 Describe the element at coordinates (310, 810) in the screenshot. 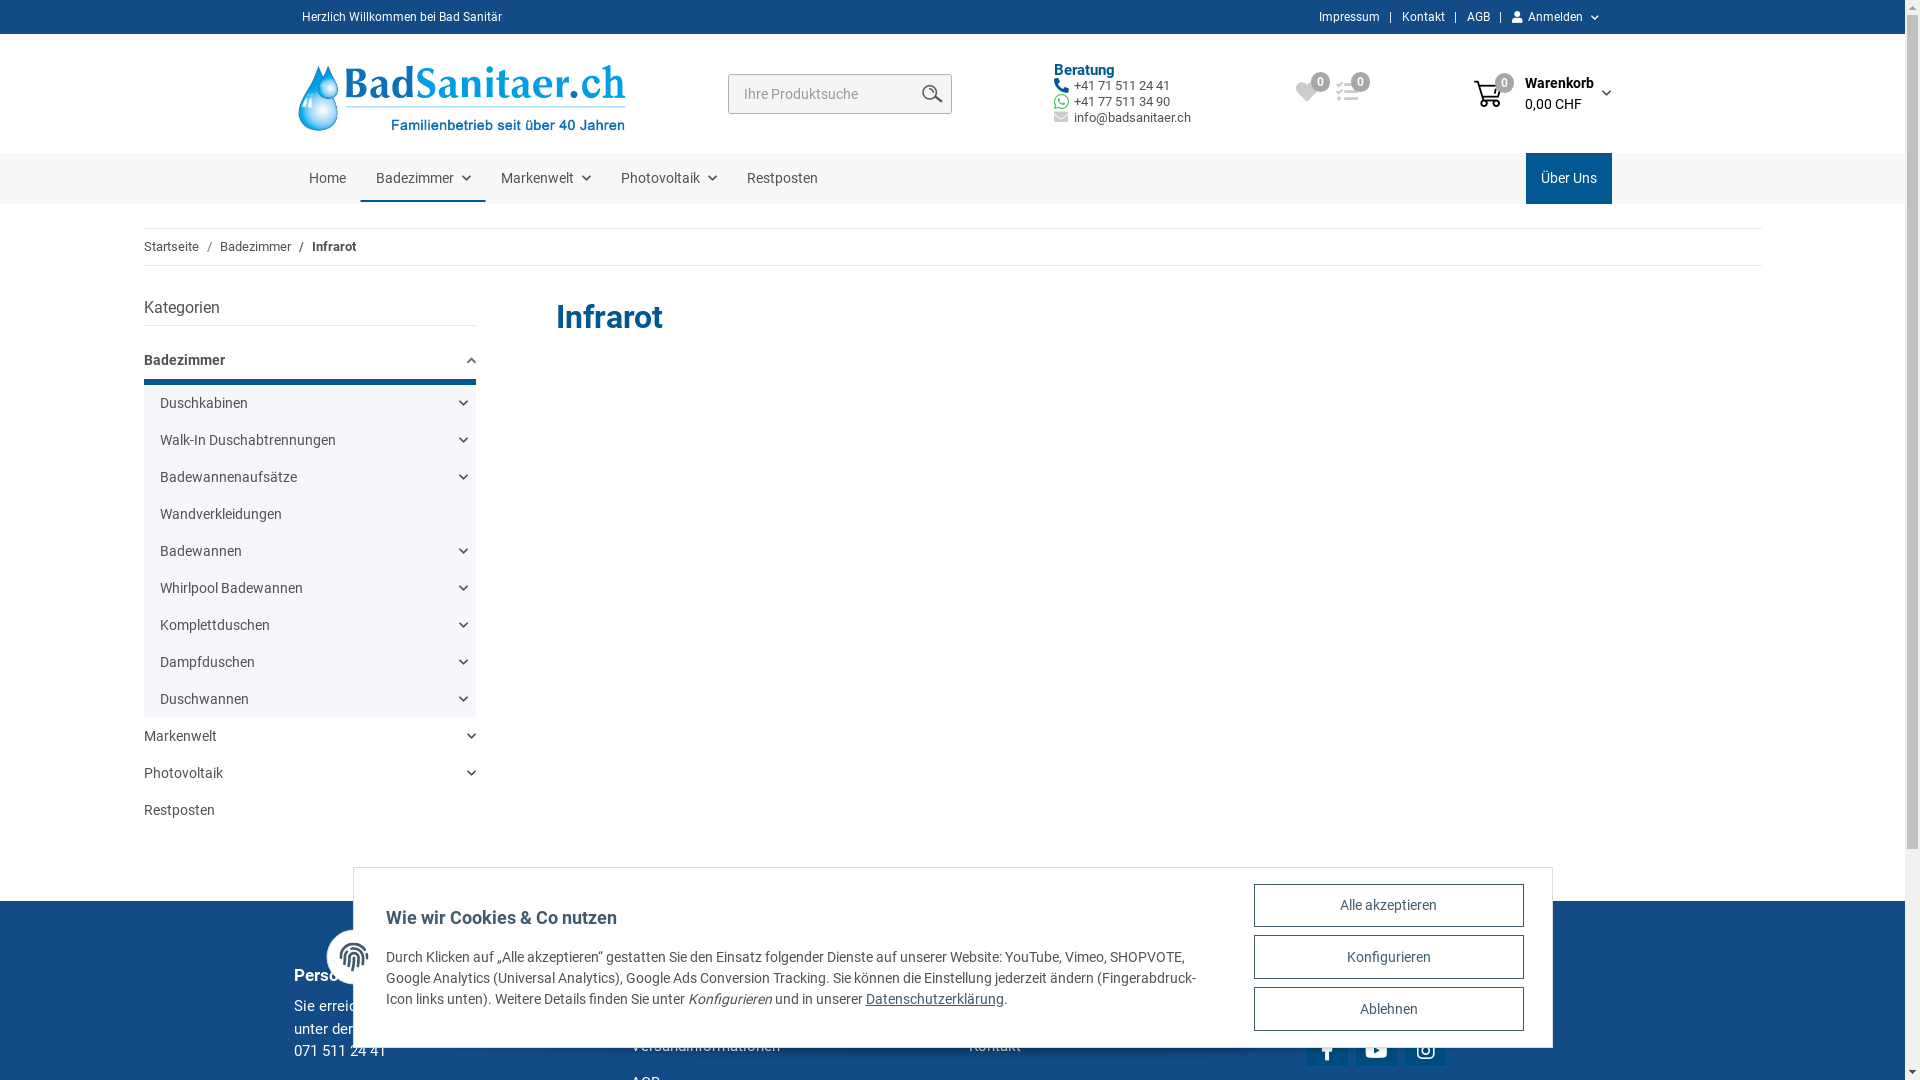

I see `Restposten` at that location.